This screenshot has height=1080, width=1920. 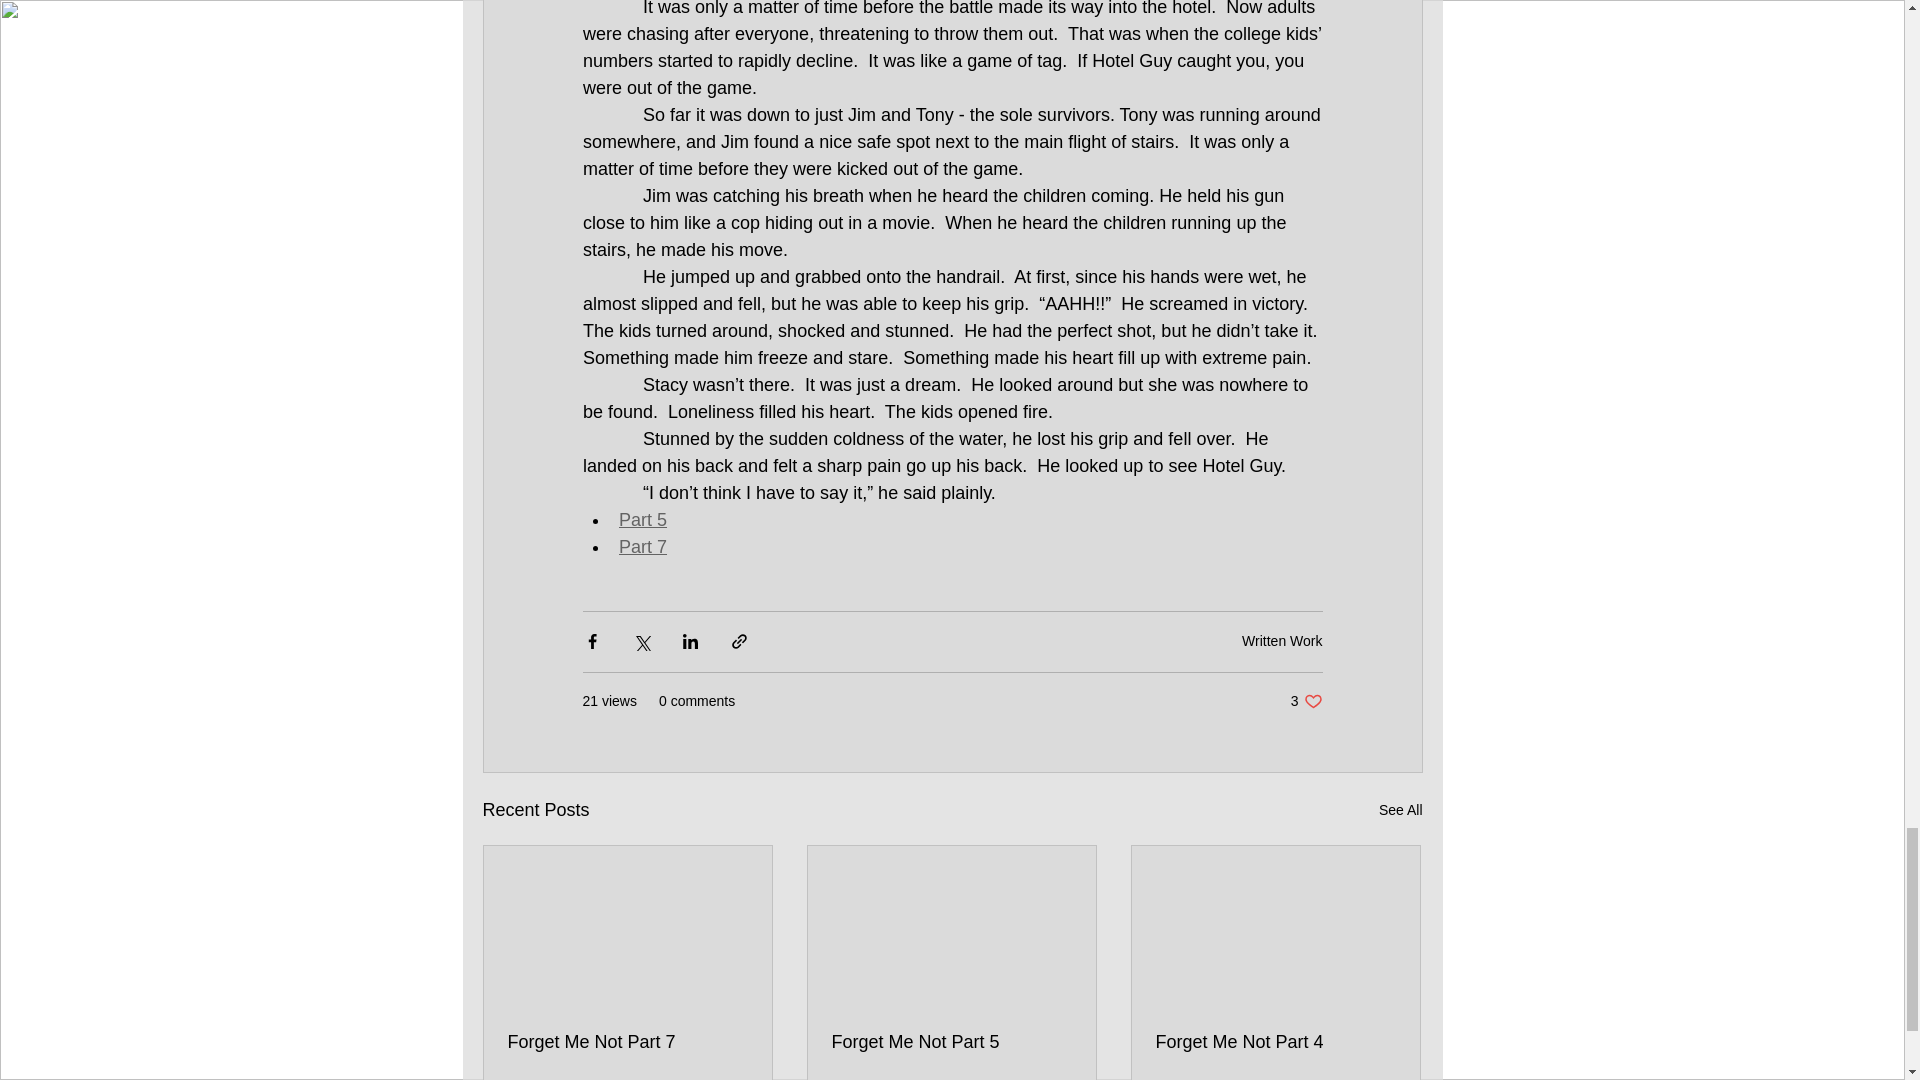 I want to click on Forget Me Not Part 7, so click(x=1400, y=810).